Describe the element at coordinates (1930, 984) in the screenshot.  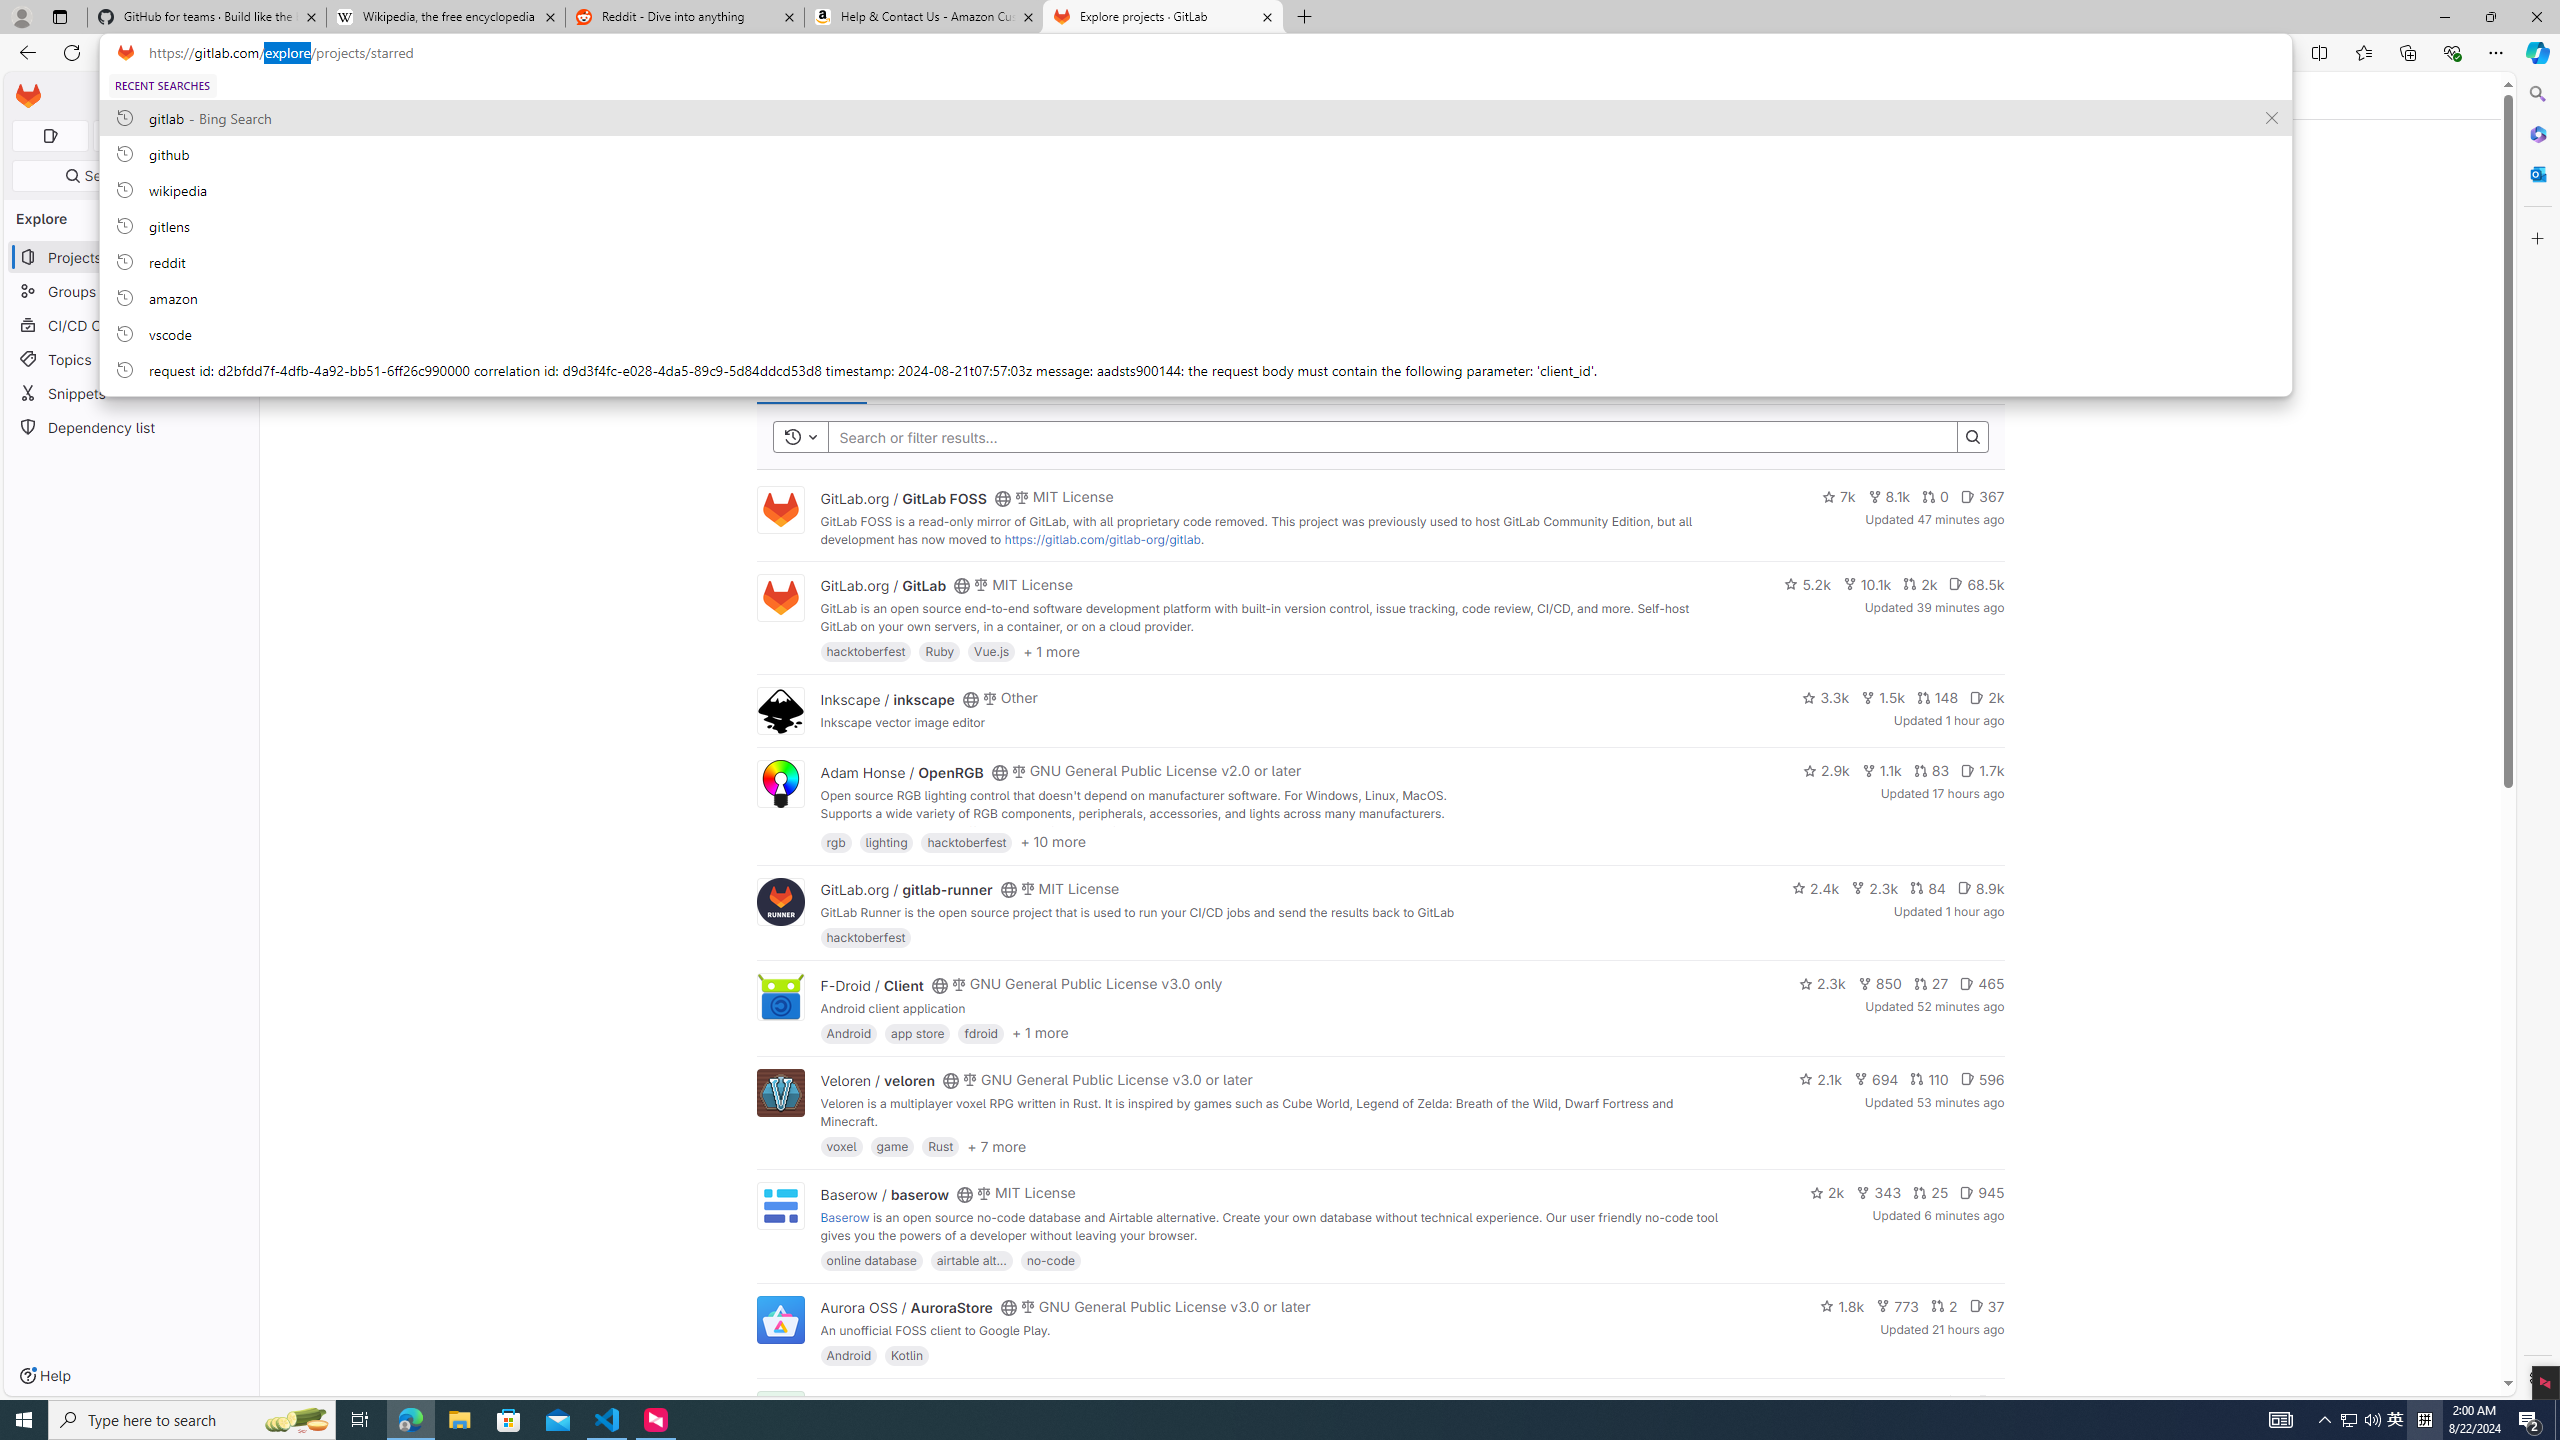
I see `27` at that location.